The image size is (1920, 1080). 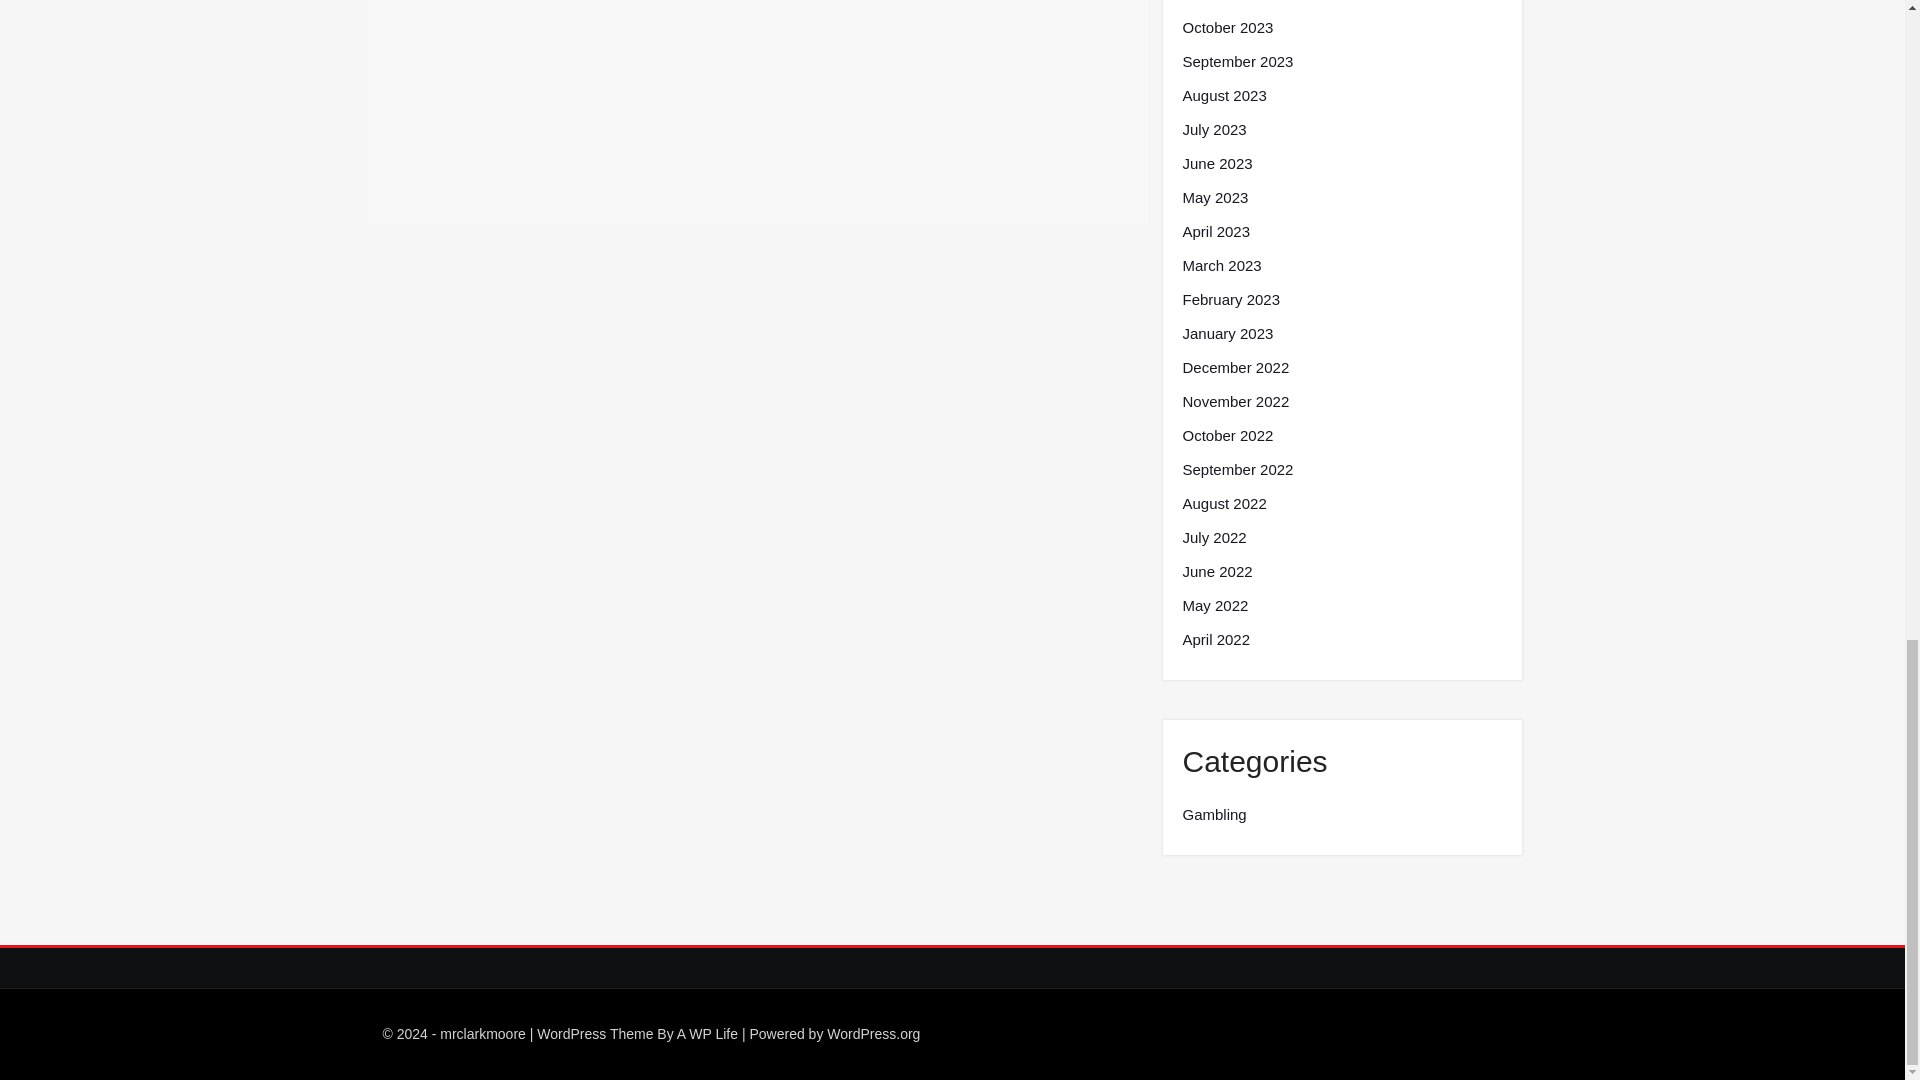 What do you see at coordinates (1216, 164) in the screenshot?
I see `June 2023` at bounding box center [1216, 164].